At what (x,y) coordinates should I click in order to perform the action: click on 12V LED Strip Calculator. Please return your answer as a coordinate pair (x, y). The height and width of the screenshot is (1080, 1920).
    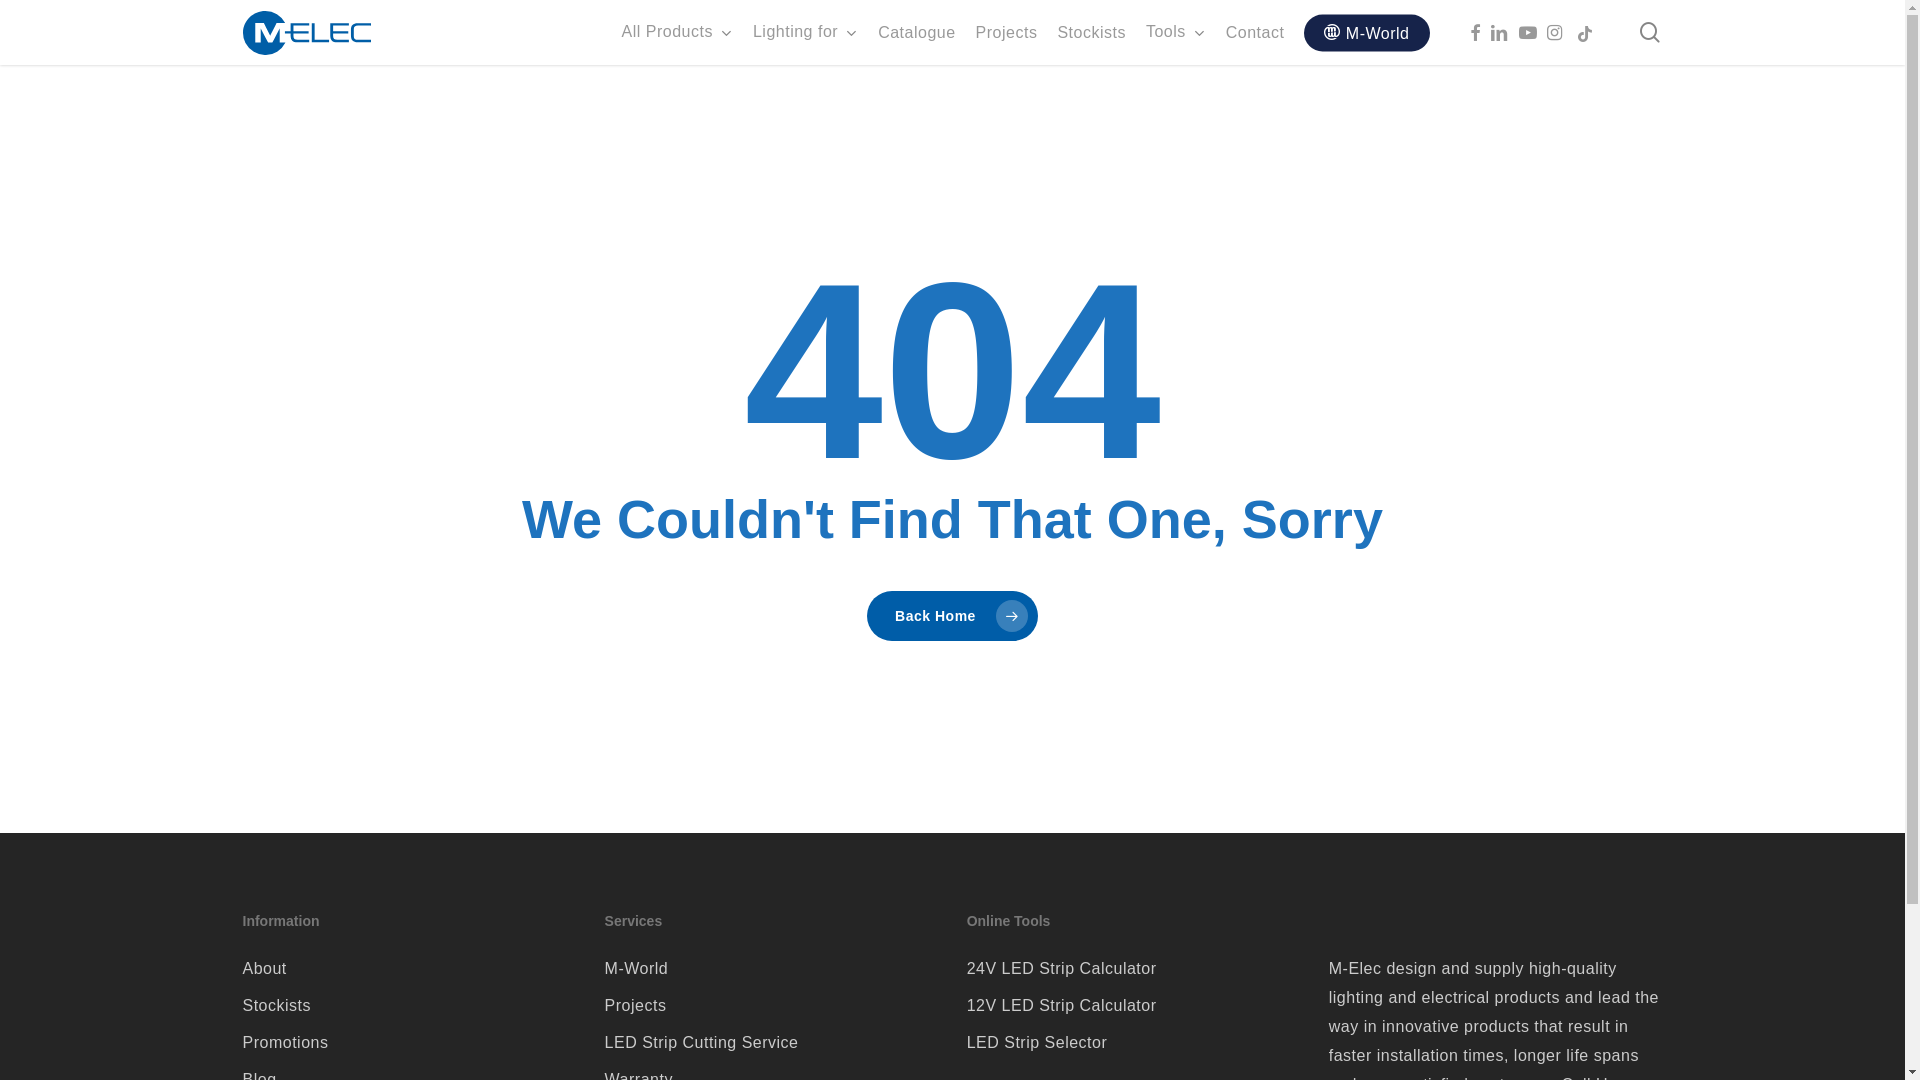
    Looking at the image, I should click on (1134, 1006).